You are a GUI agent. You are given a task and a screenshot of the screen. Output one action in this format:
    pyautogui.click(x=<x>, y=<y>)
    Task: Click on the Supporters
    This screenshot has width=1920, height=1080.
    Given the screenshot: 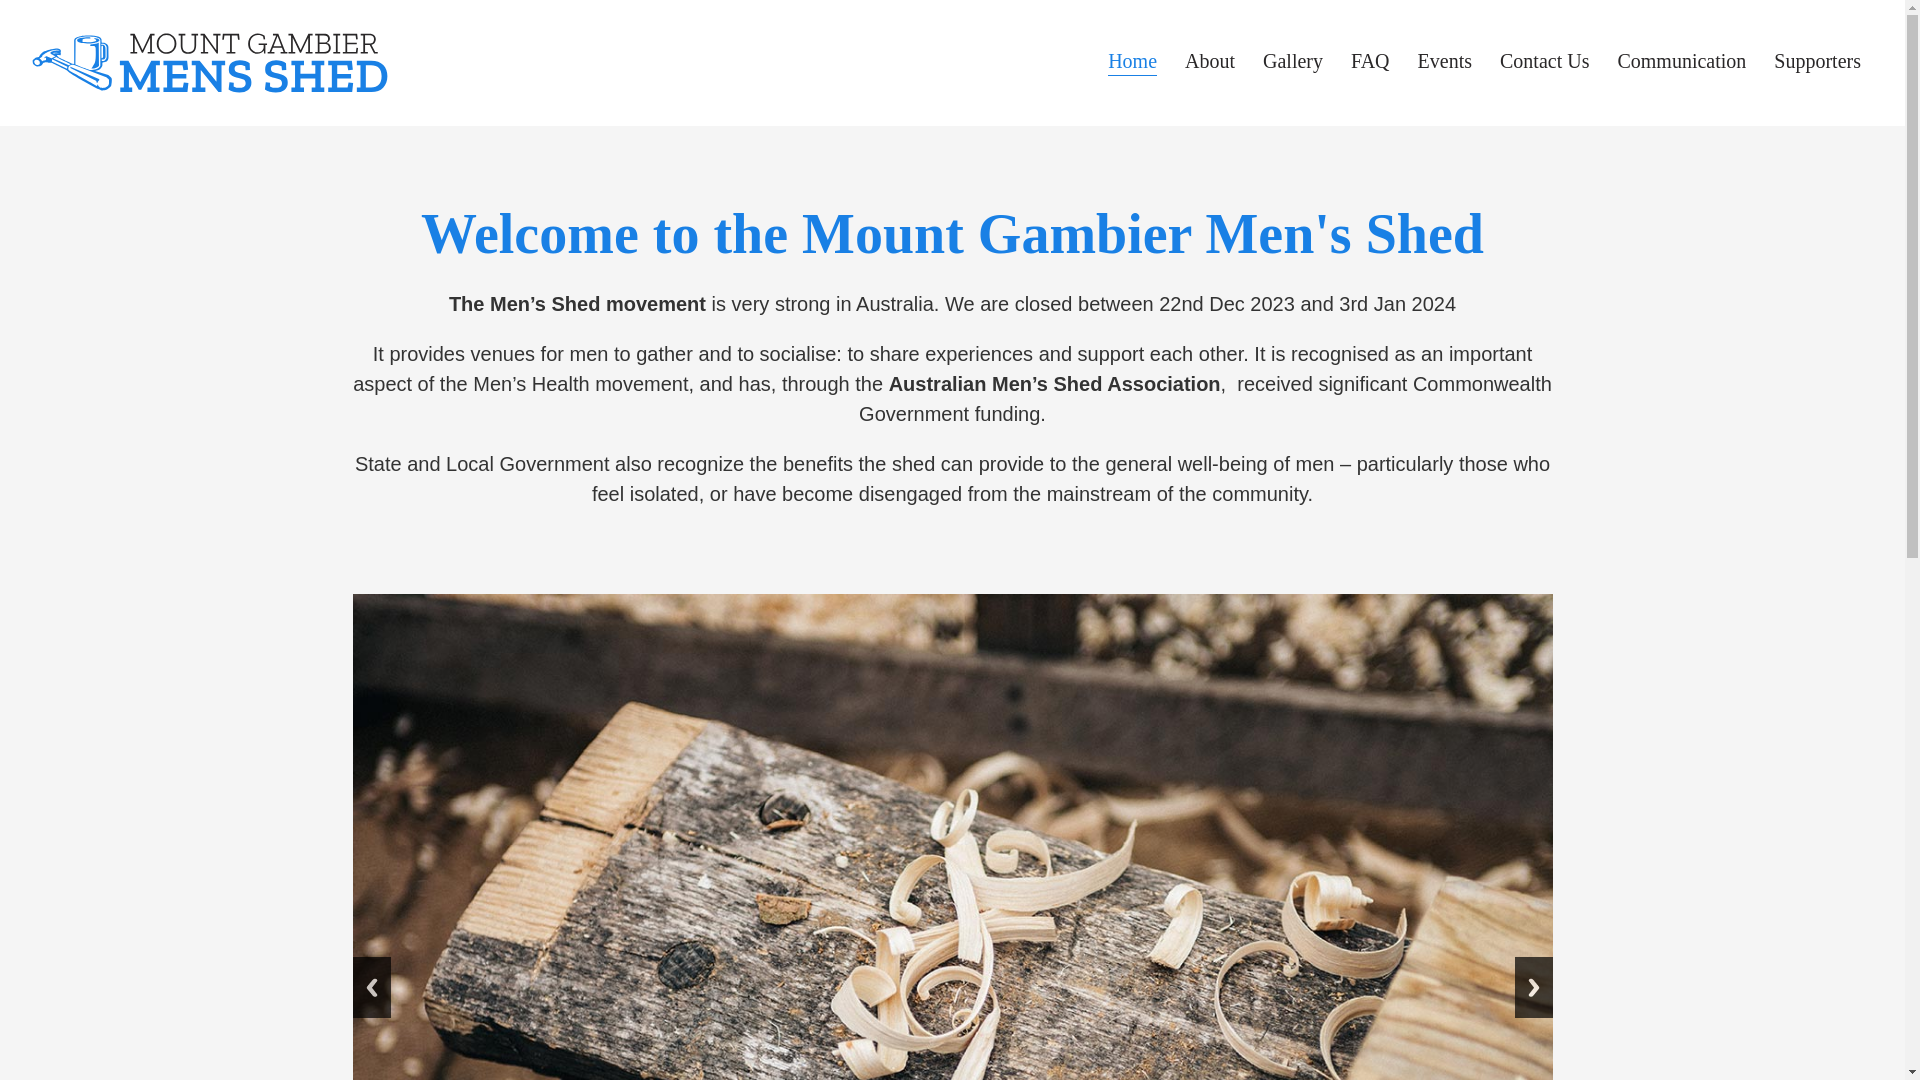 What is the action you would take?
    pyautogui.click(x=1817, y=64)
    